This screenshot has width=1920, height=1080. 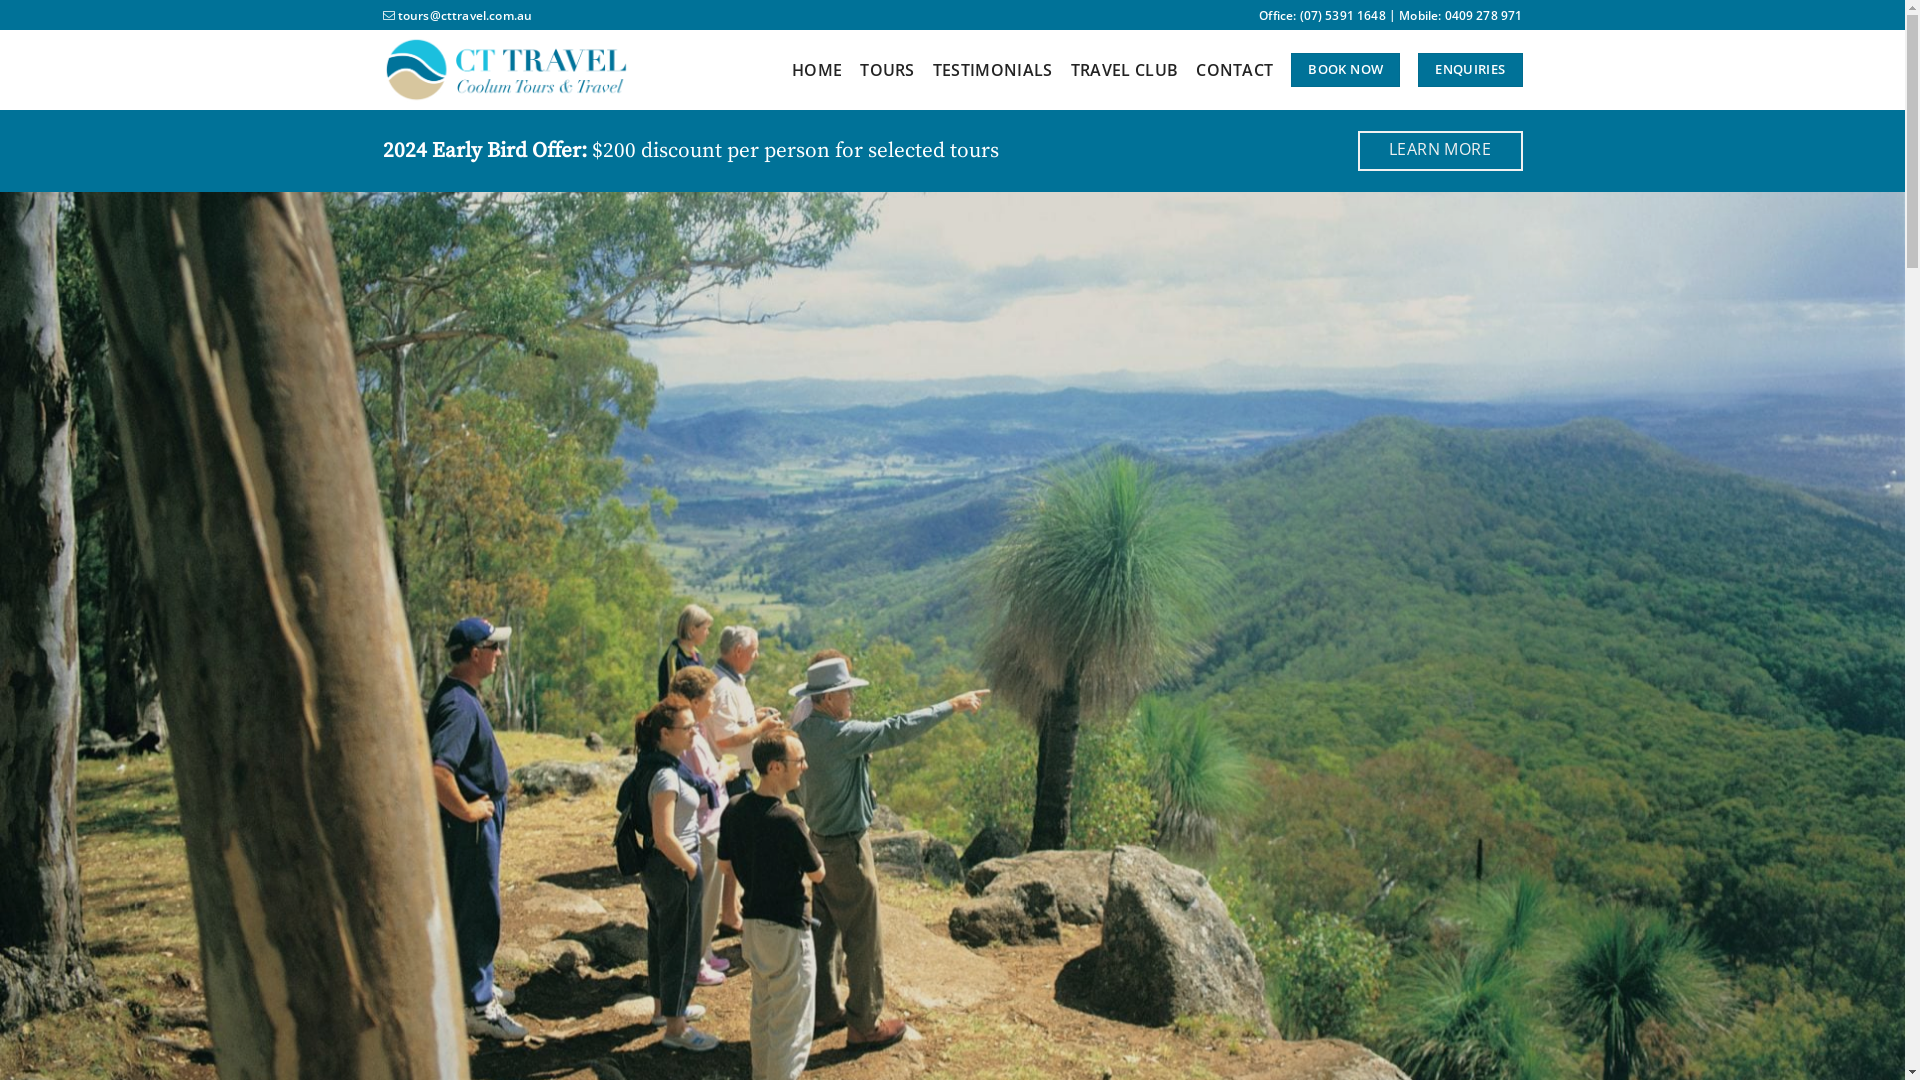 I want to click on TESTIMONIALS, so click(x=993, y=70).